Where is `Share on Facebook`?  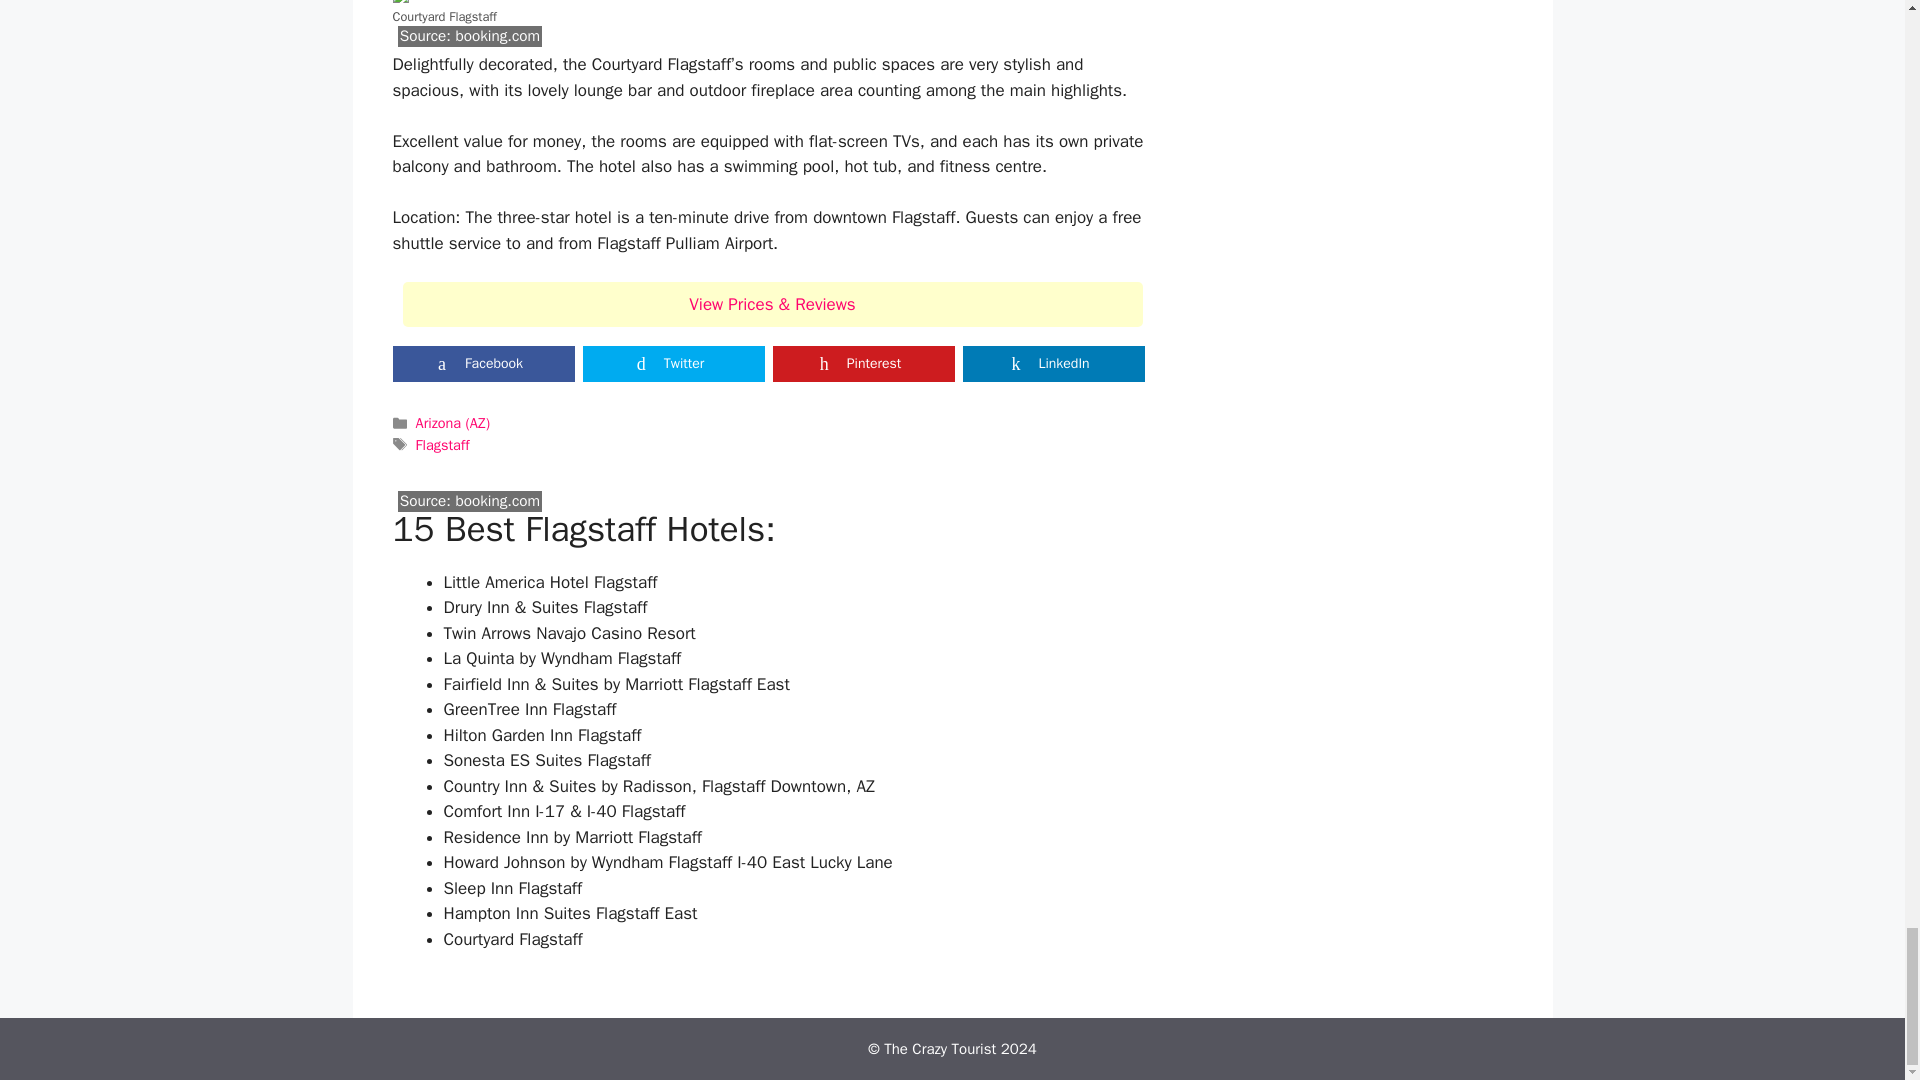 Share on Facebook is located at coordinates (482, 364).